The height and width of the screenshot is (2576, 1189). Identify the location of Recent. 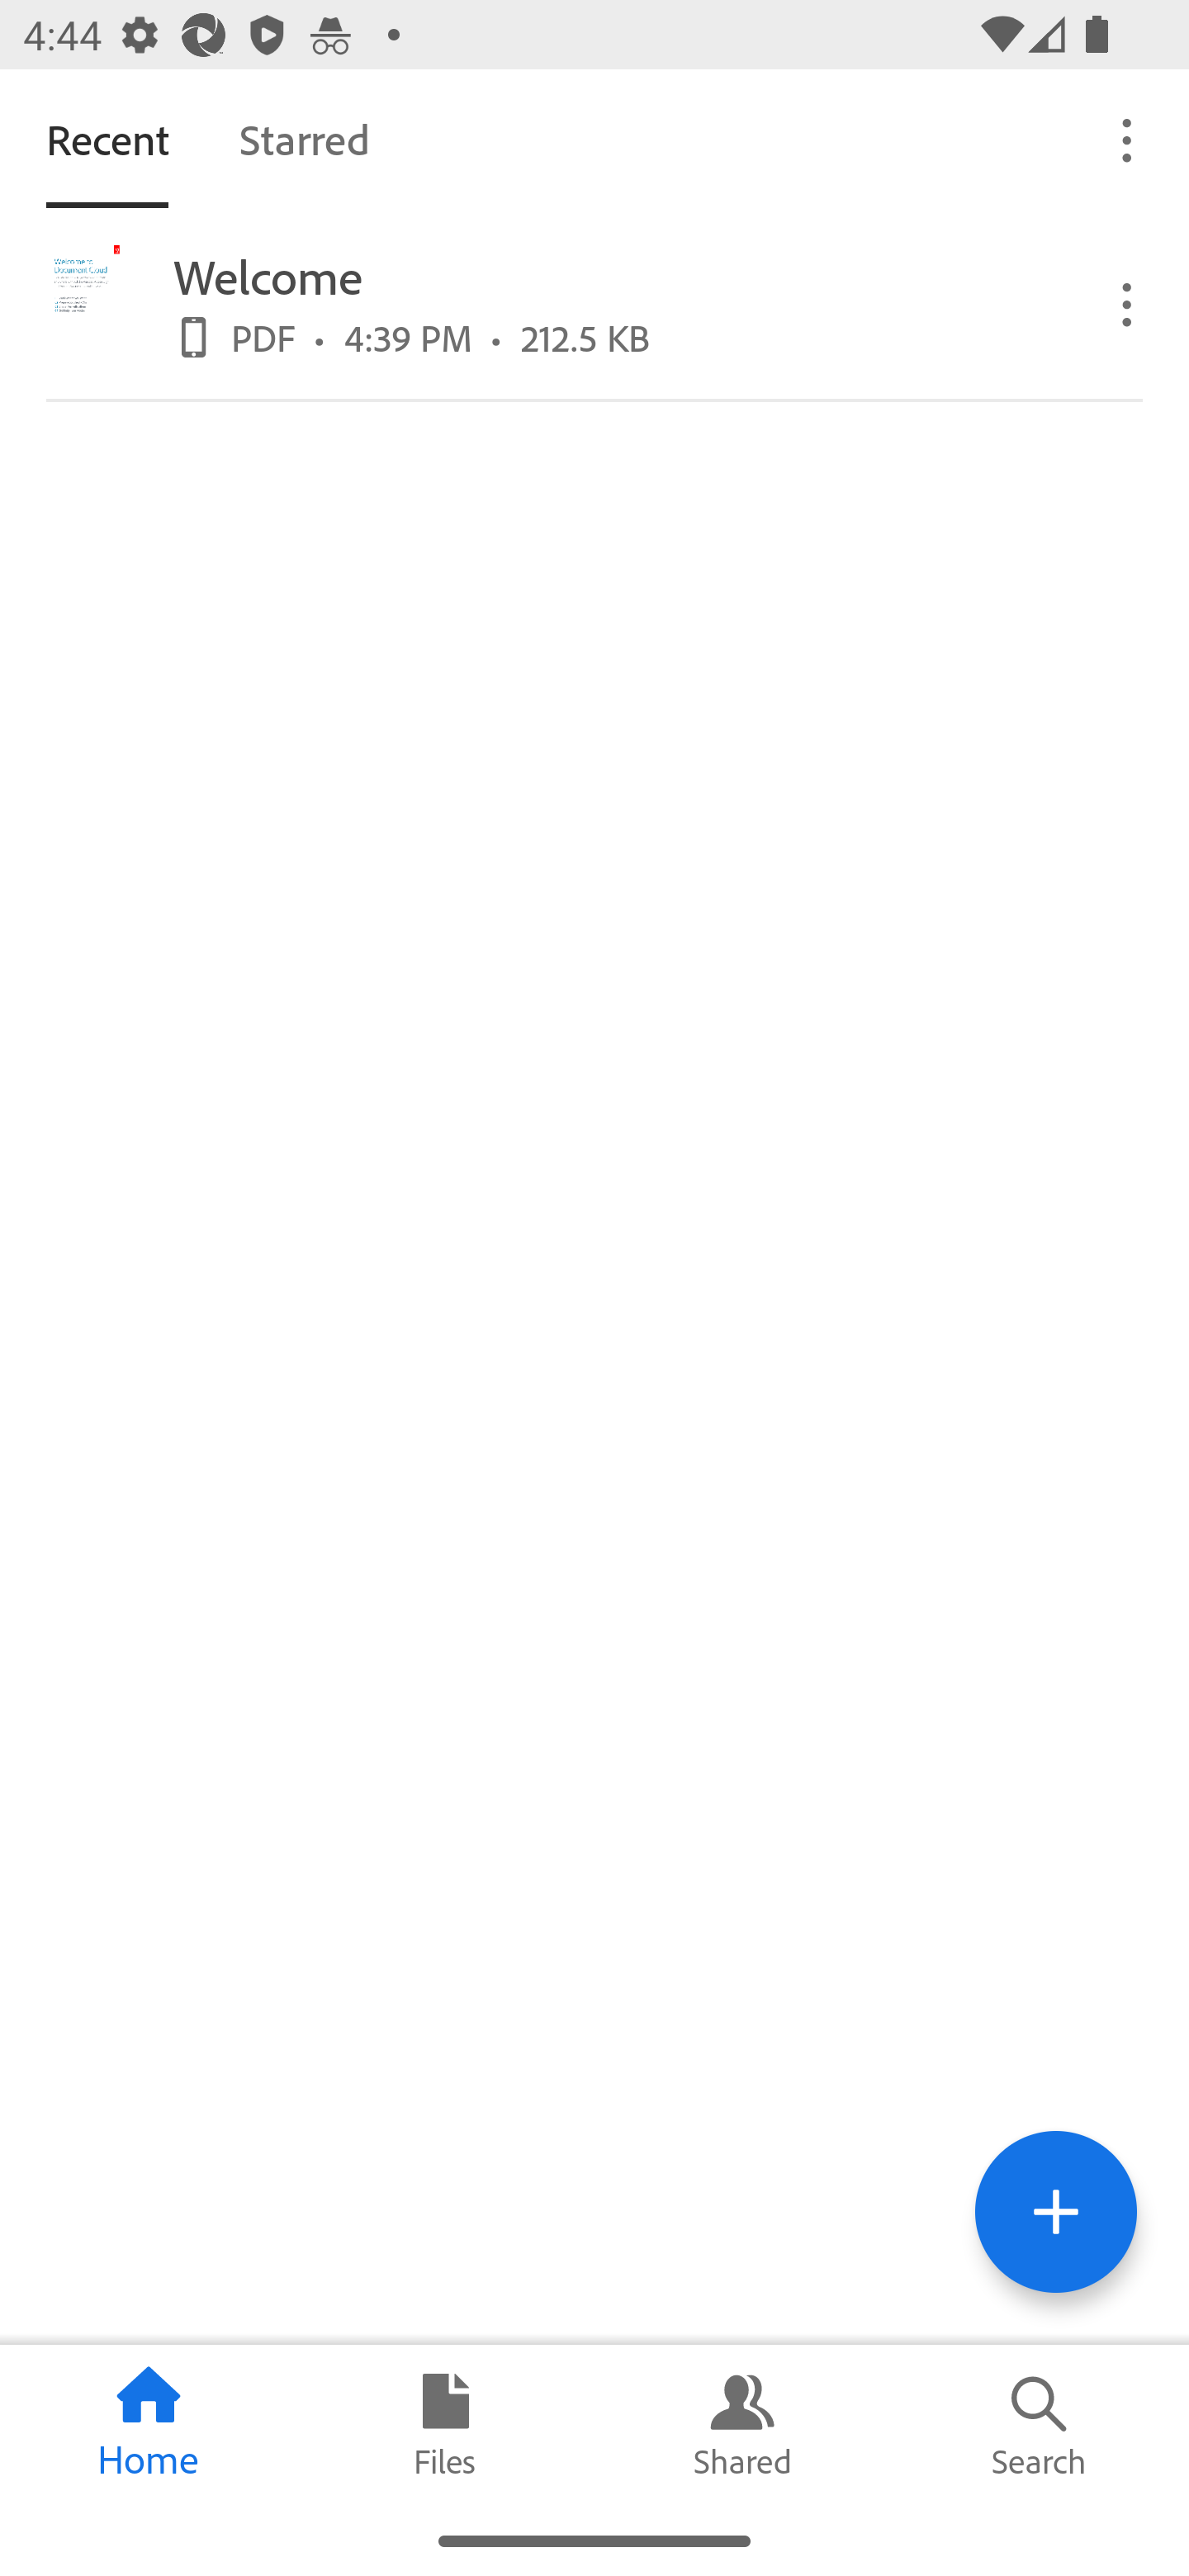
(107, 139).